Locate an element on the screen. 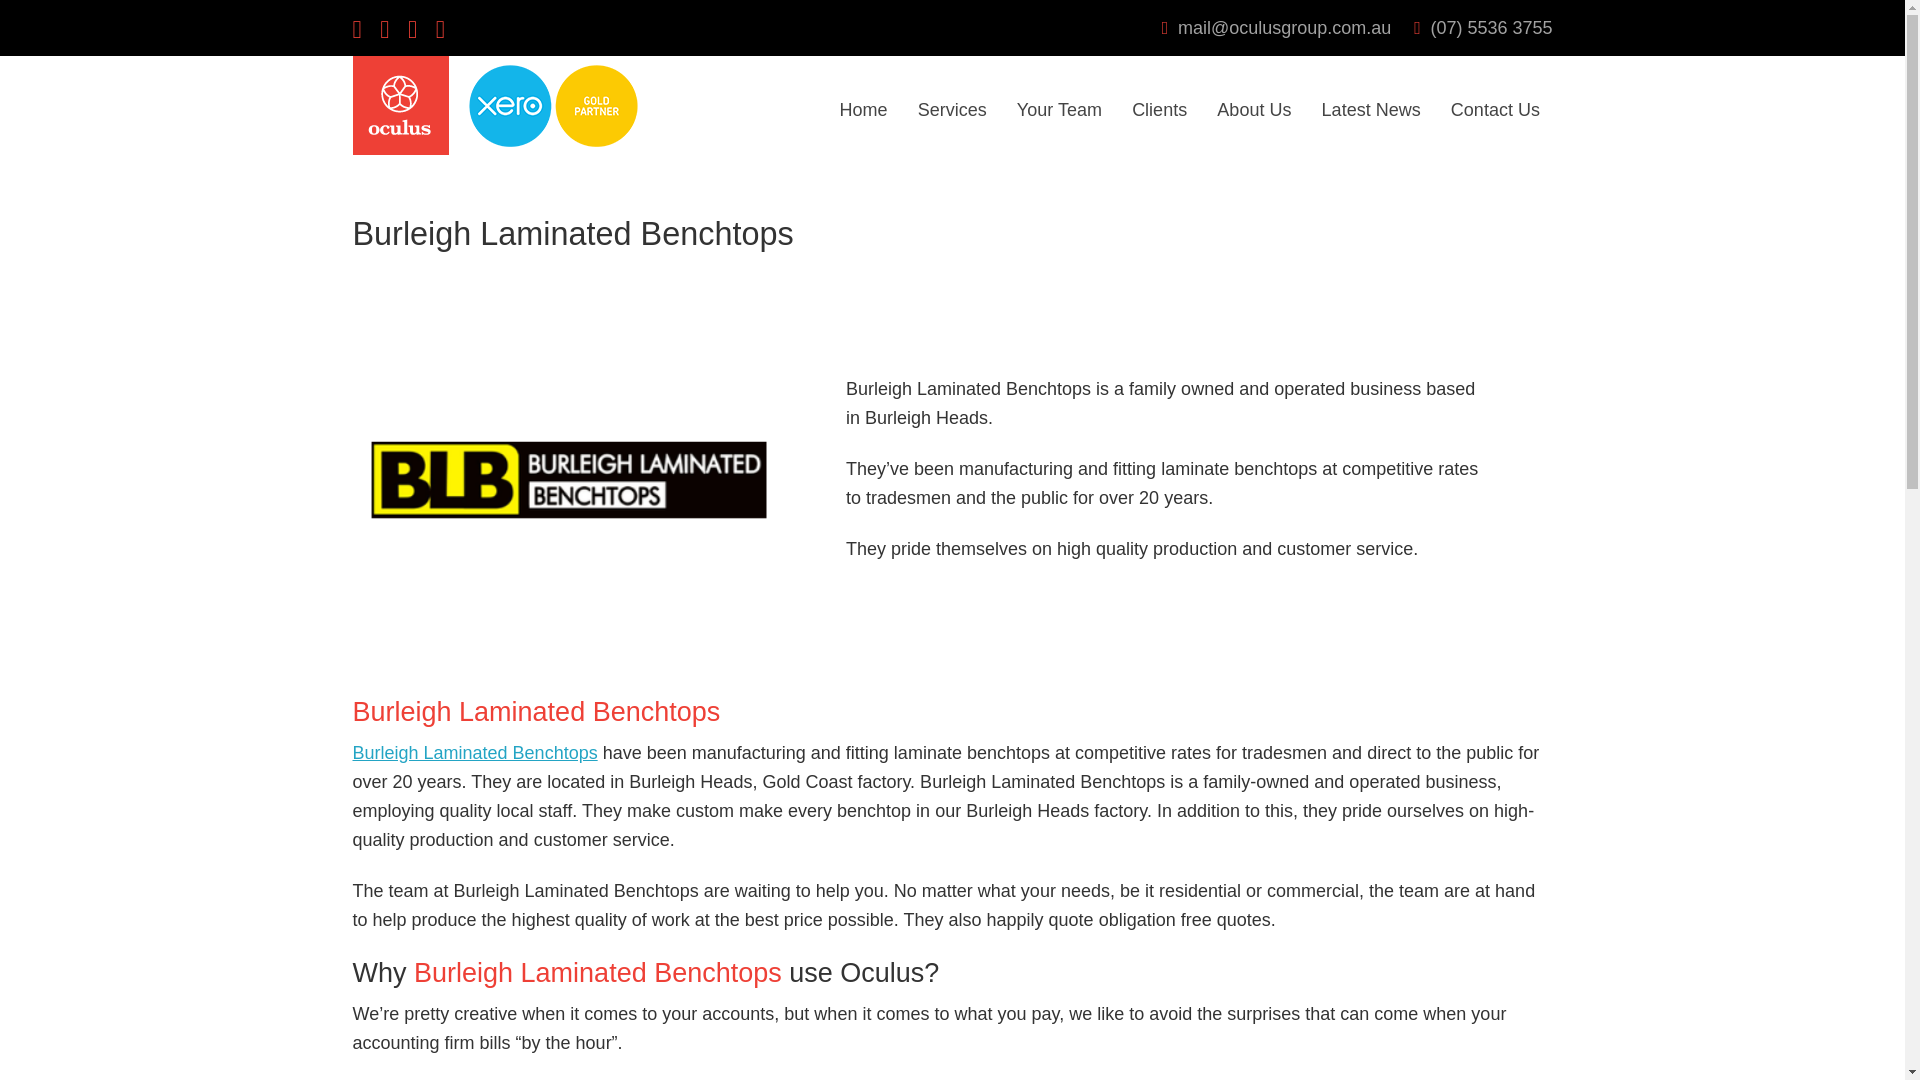  Contact Us is located at coordinates (1494, 110).